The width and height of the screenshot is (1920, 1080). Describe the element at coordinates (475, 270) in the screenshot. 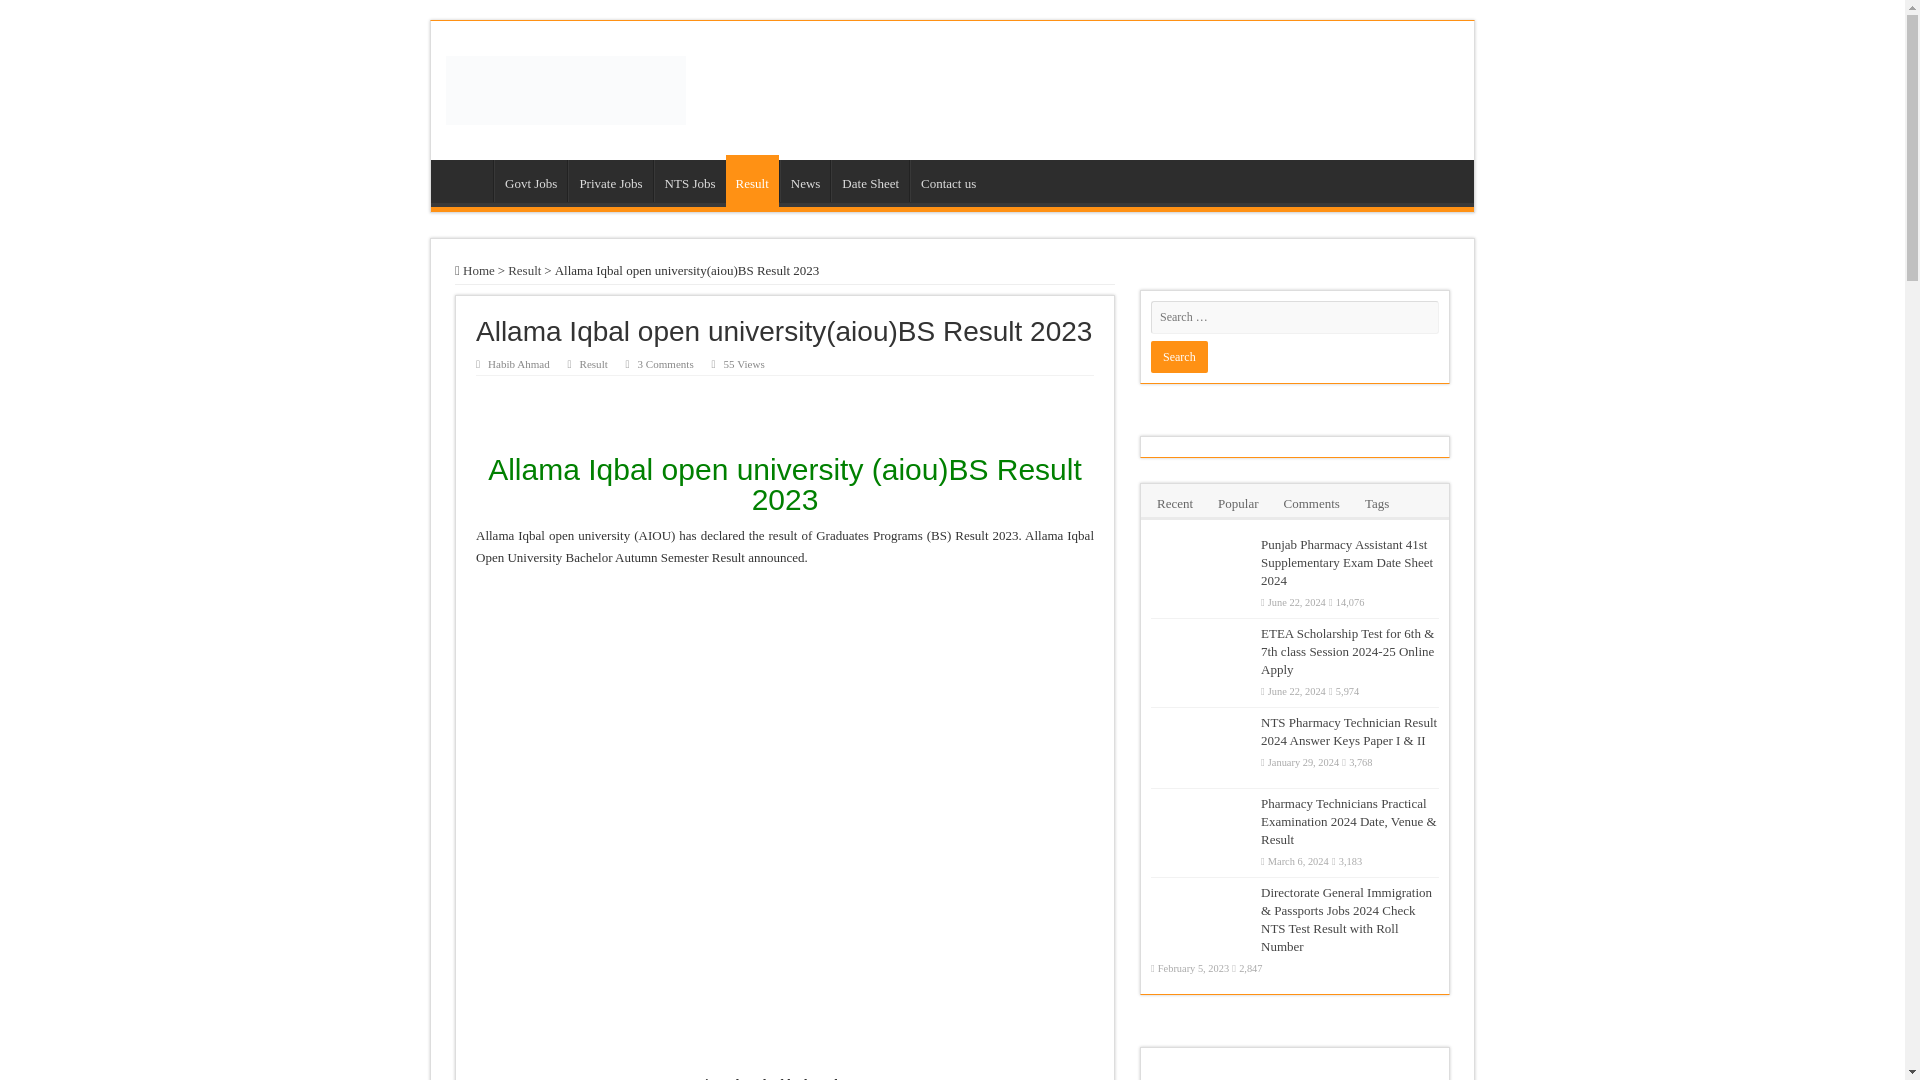

I see `Home` at that location.